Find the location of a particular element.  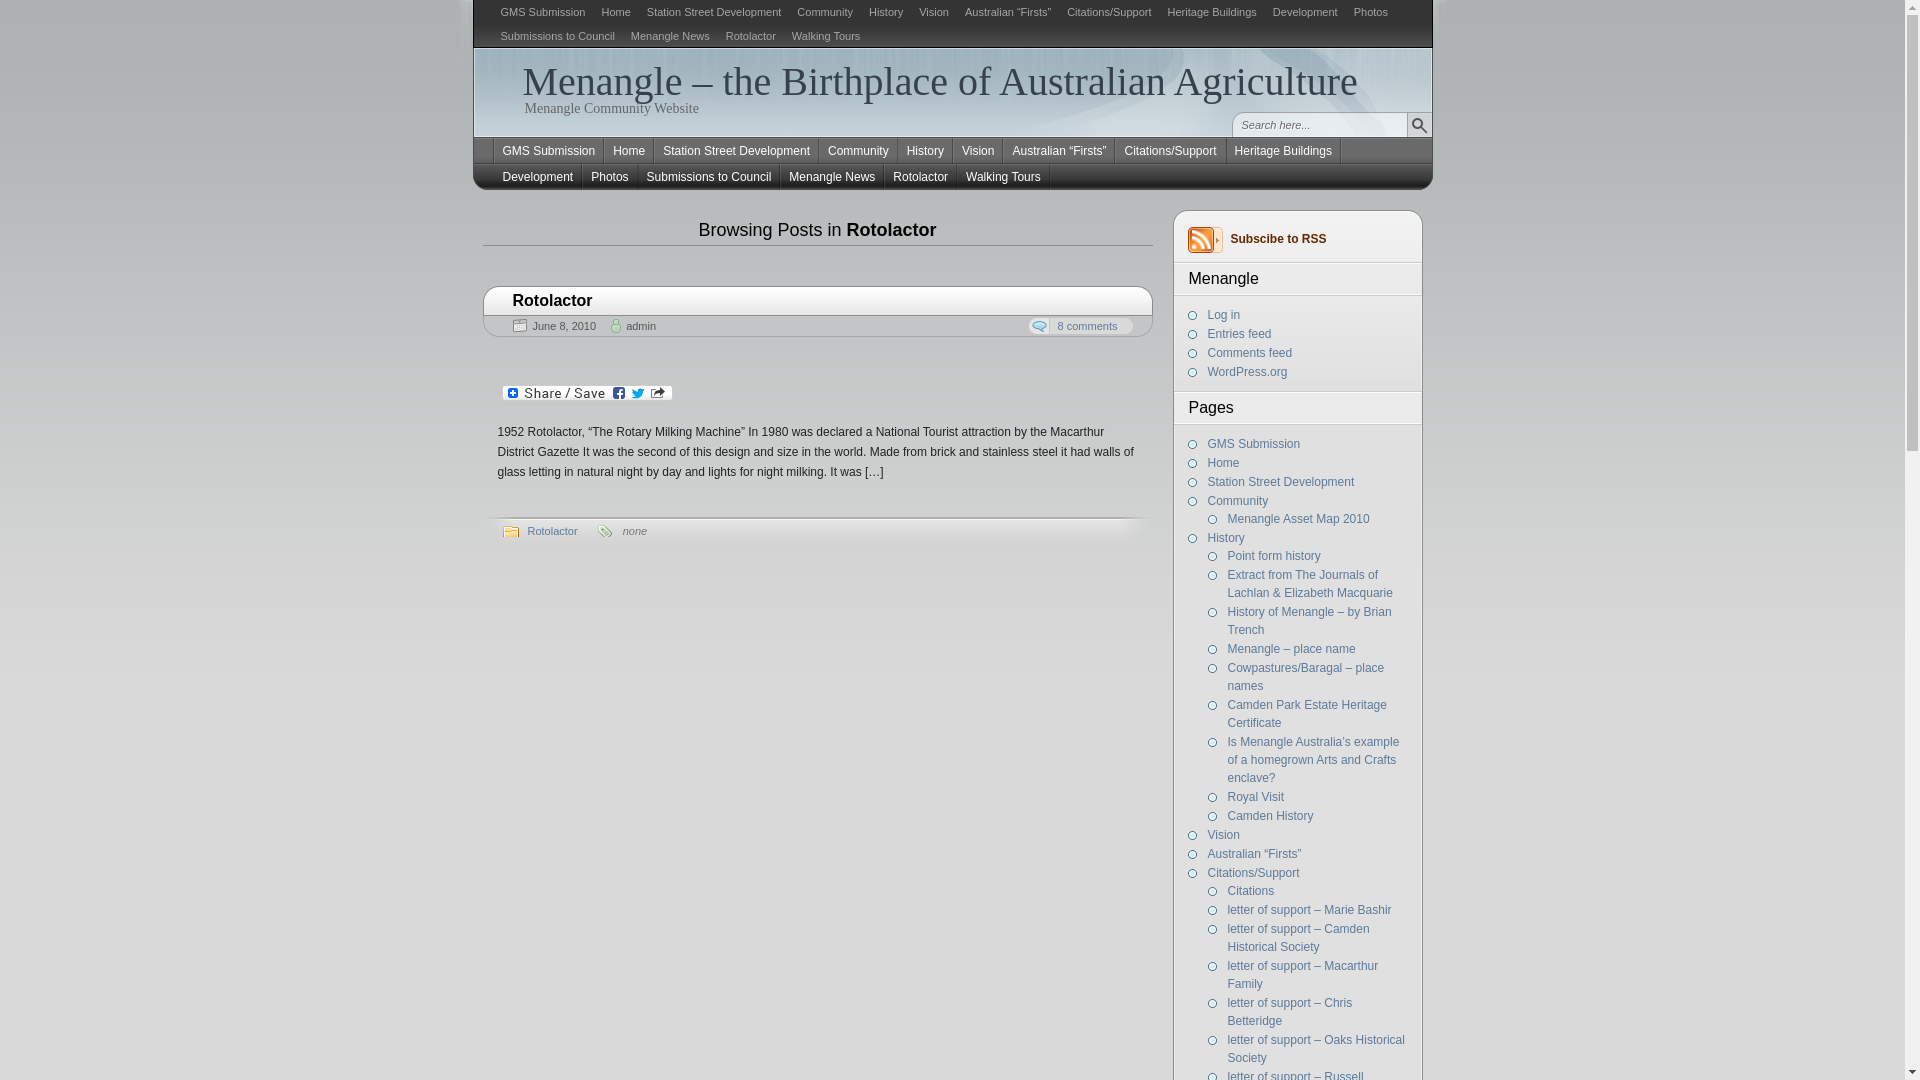

Heritage Buildings is located at coordinates (1212, 12).